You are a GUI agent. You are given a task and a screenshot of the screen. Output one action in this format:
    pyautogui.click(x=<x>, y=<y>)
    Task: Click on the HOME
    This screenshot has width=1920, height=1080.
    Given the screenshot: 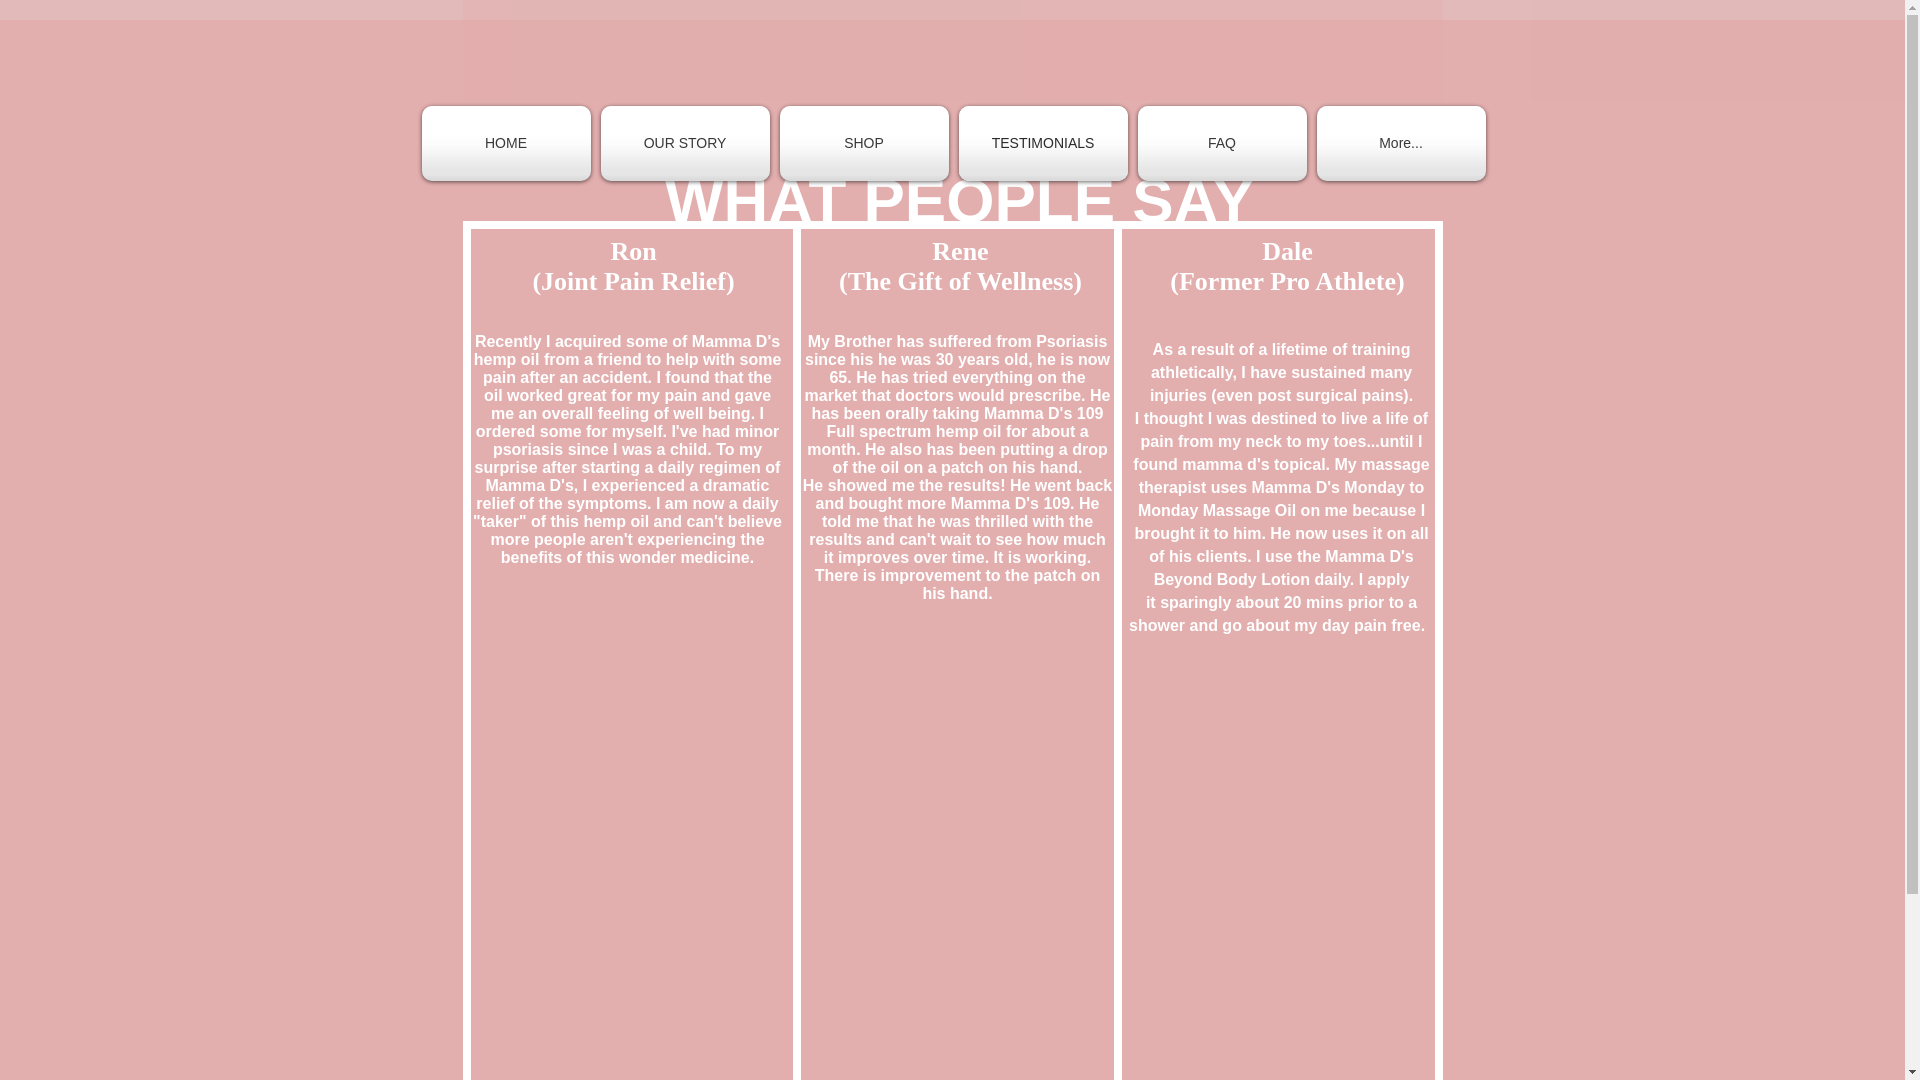 What is the action you would take?
    pyautogui.click(x=506, y=143)
    